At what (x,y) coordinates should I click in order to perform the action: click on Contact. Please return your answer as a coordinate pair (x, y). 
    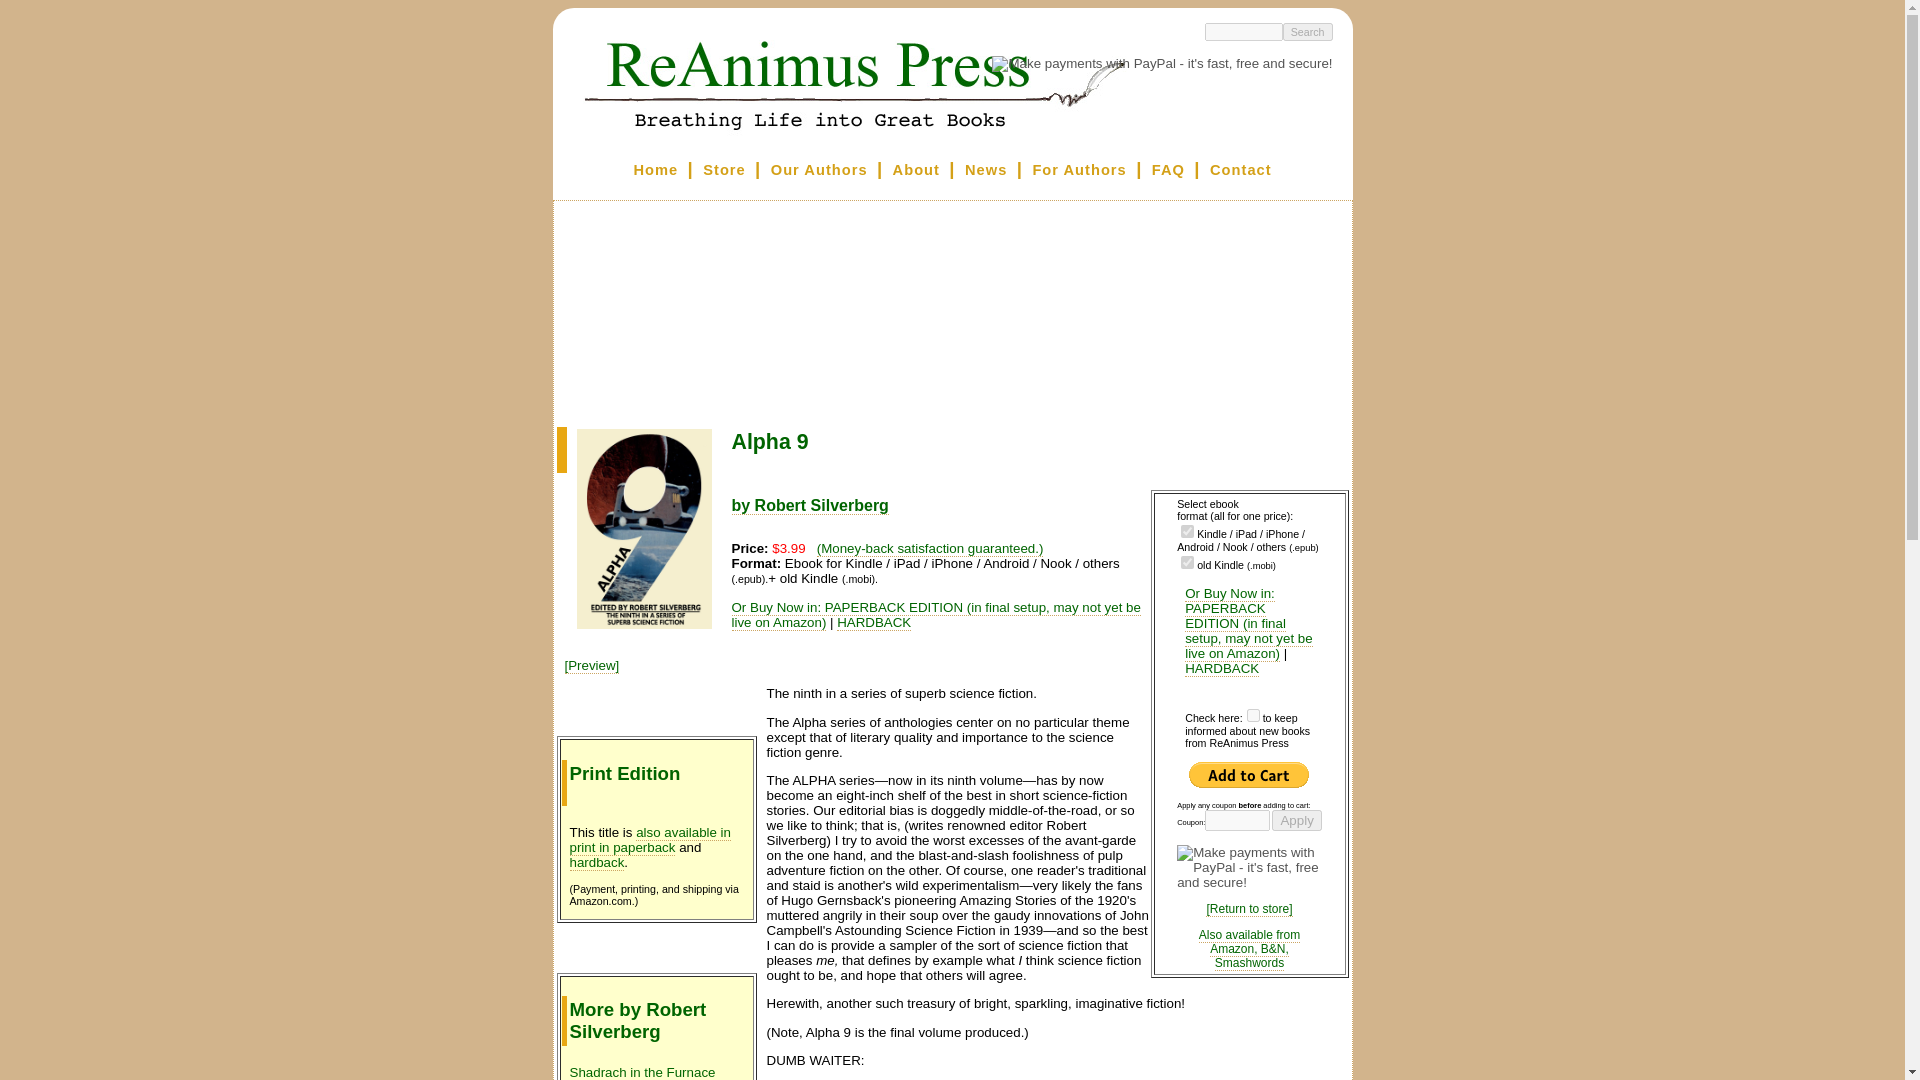
    Looking at the image, I should click on (1240, 170).